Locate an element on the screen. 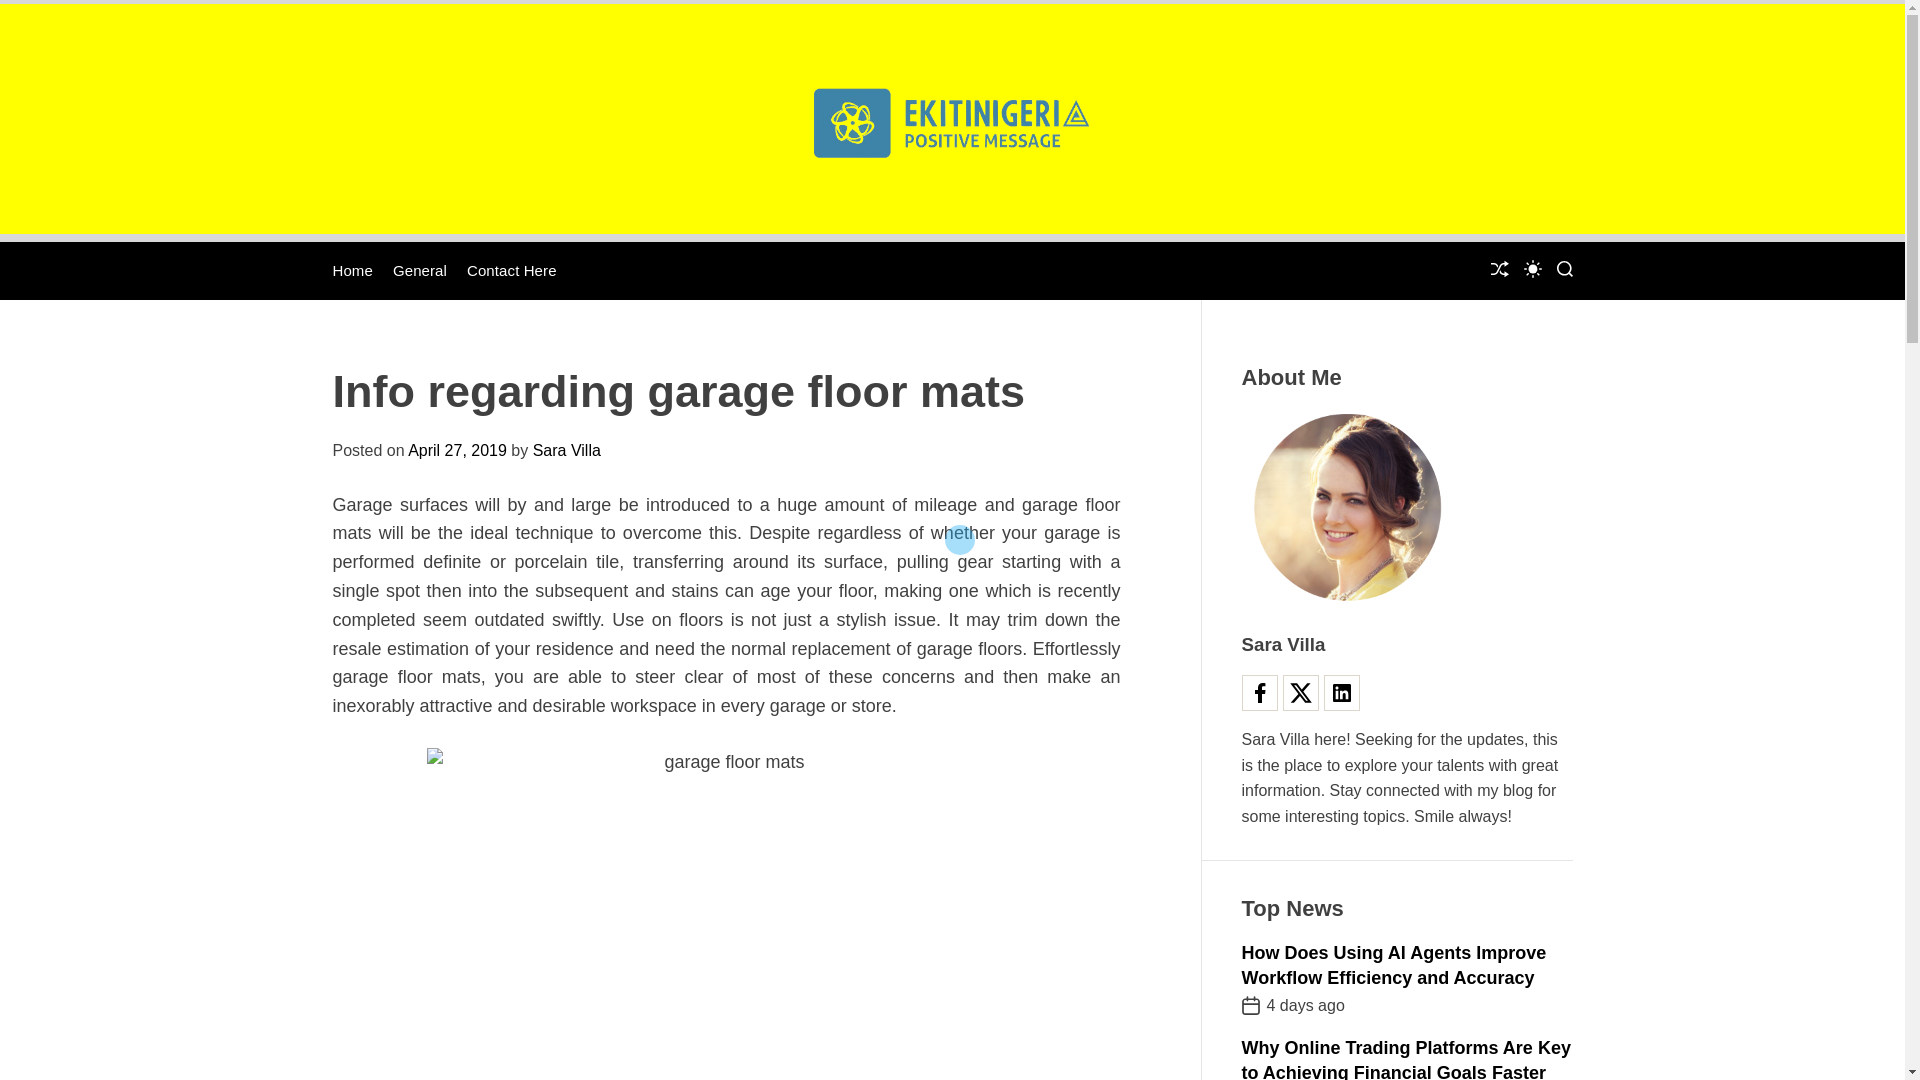 The height and width of the screenshot is (1080, 1920). SWITCH COLOR MODE is located at coordinates (1532, 268).